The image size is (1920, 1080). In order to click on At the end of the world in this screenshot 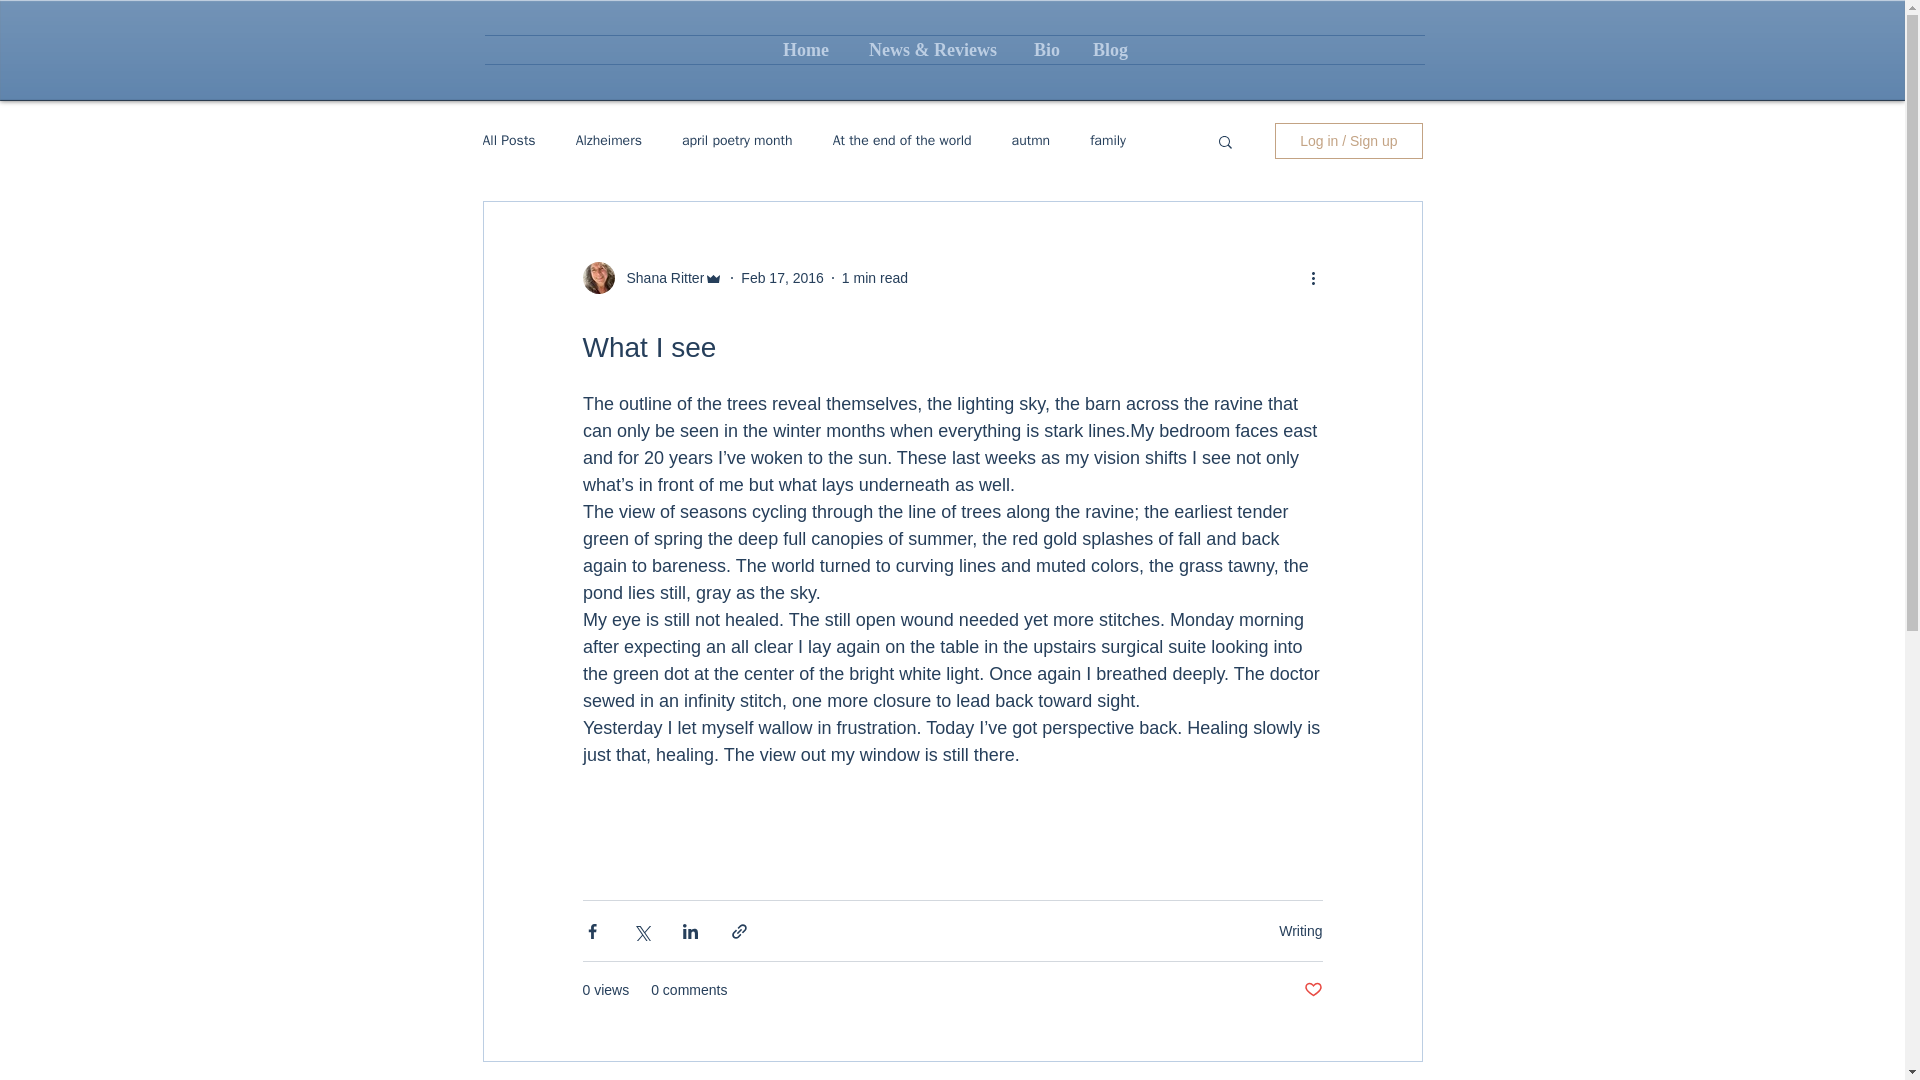, I will do `click(902, 140)`.